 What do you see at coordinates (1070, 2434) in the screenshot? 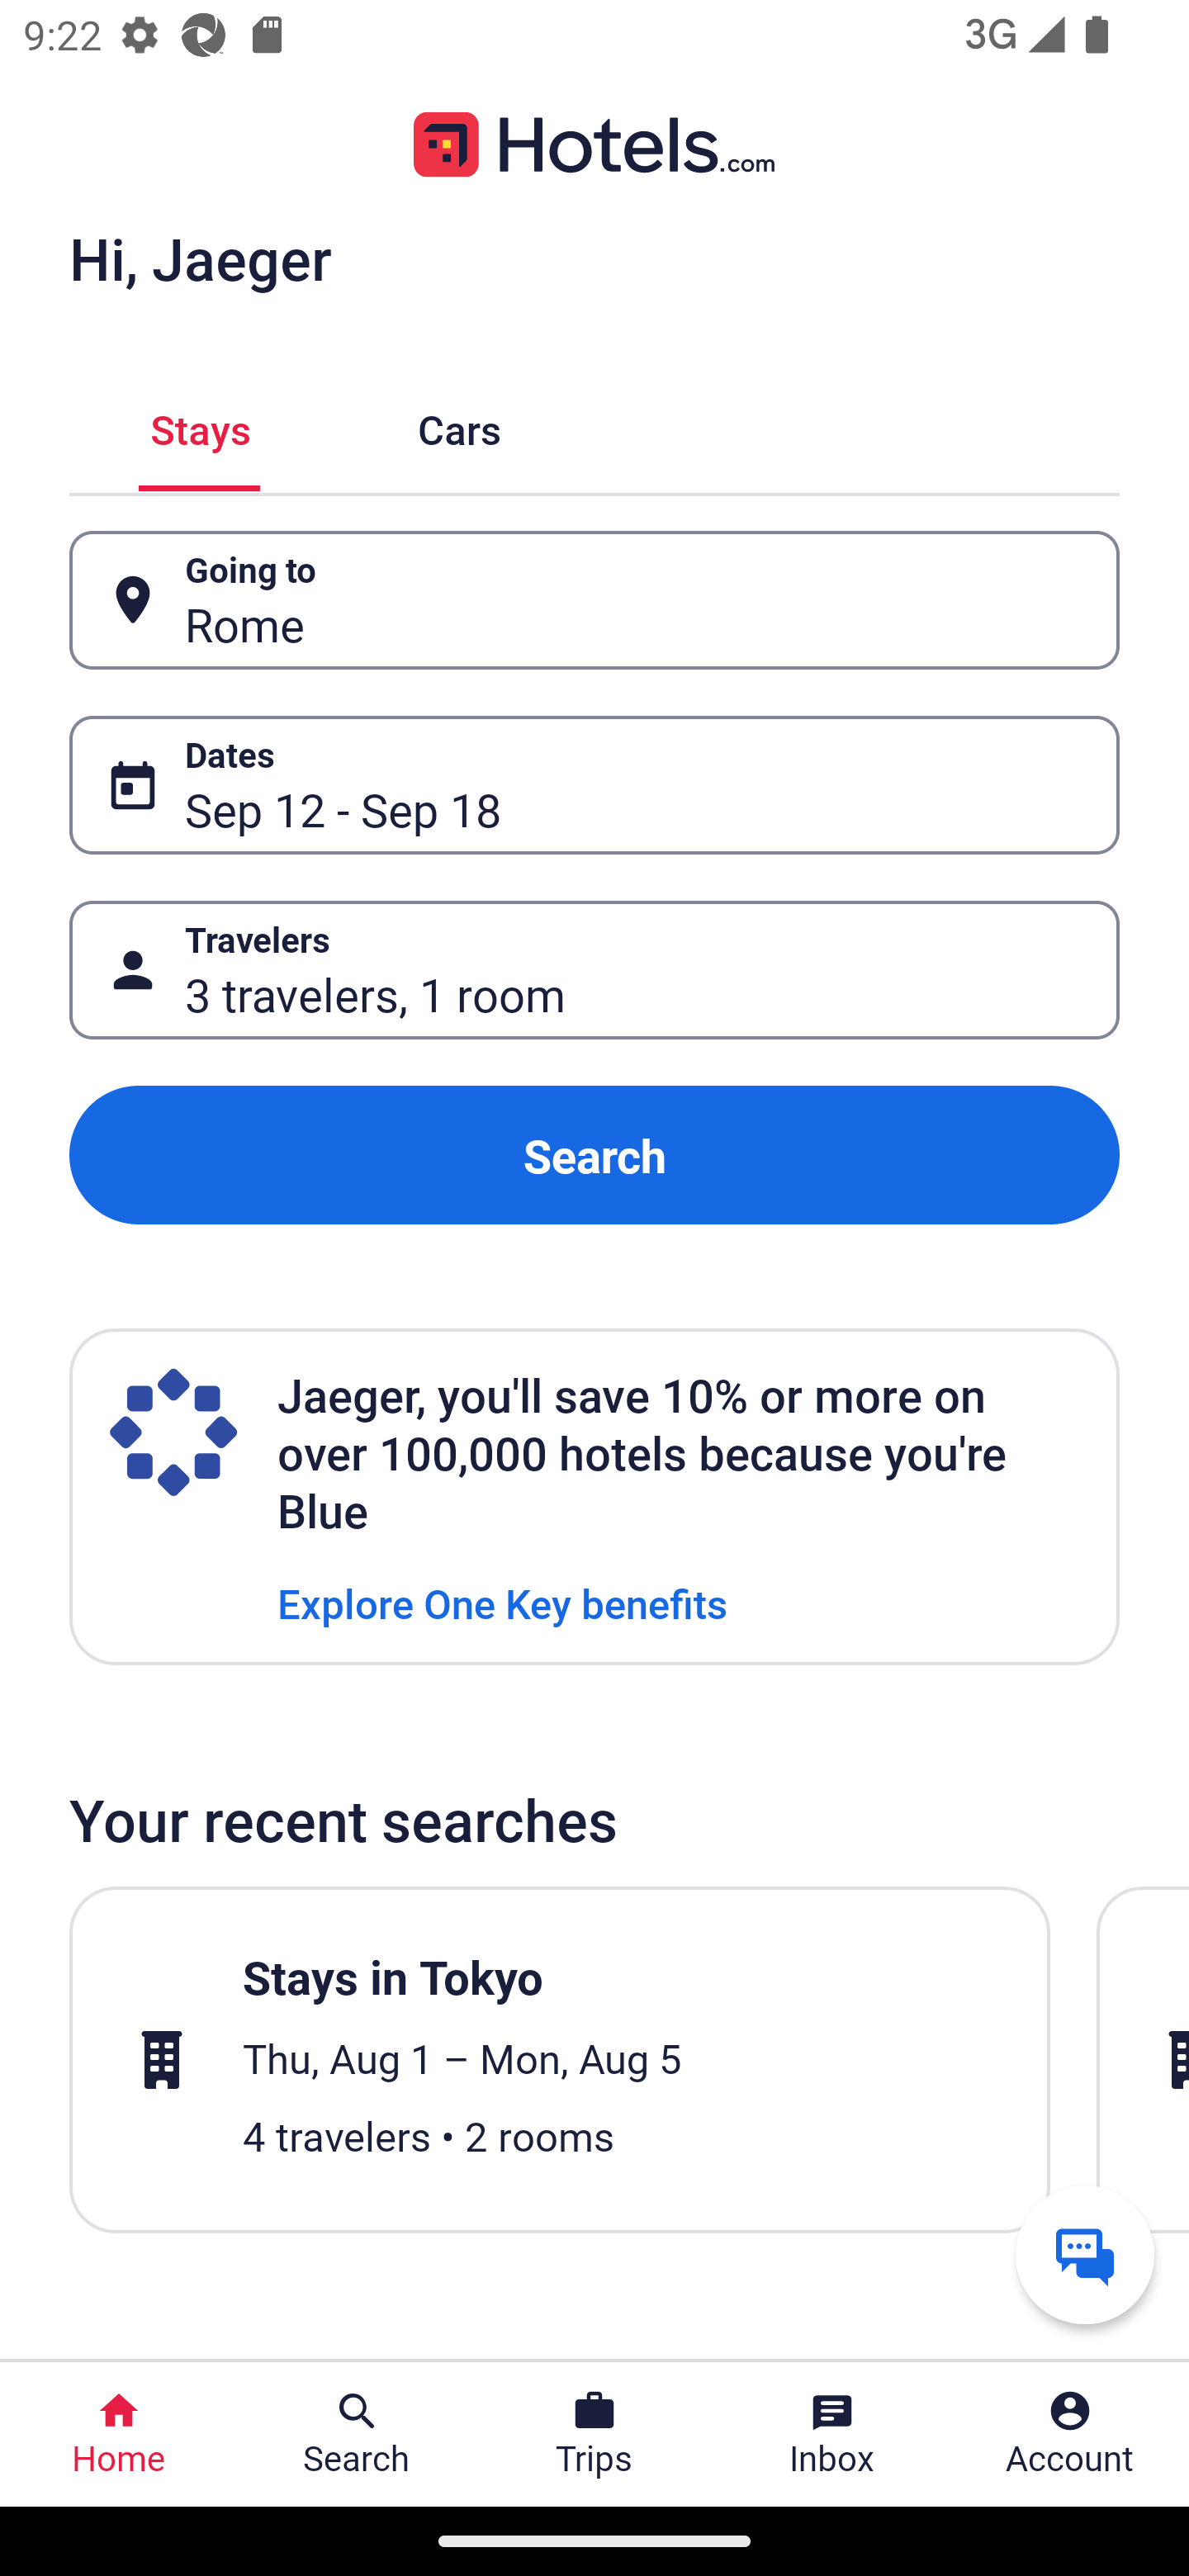
I see `Account Profile. Button` at bounding box center [1070, 2434].